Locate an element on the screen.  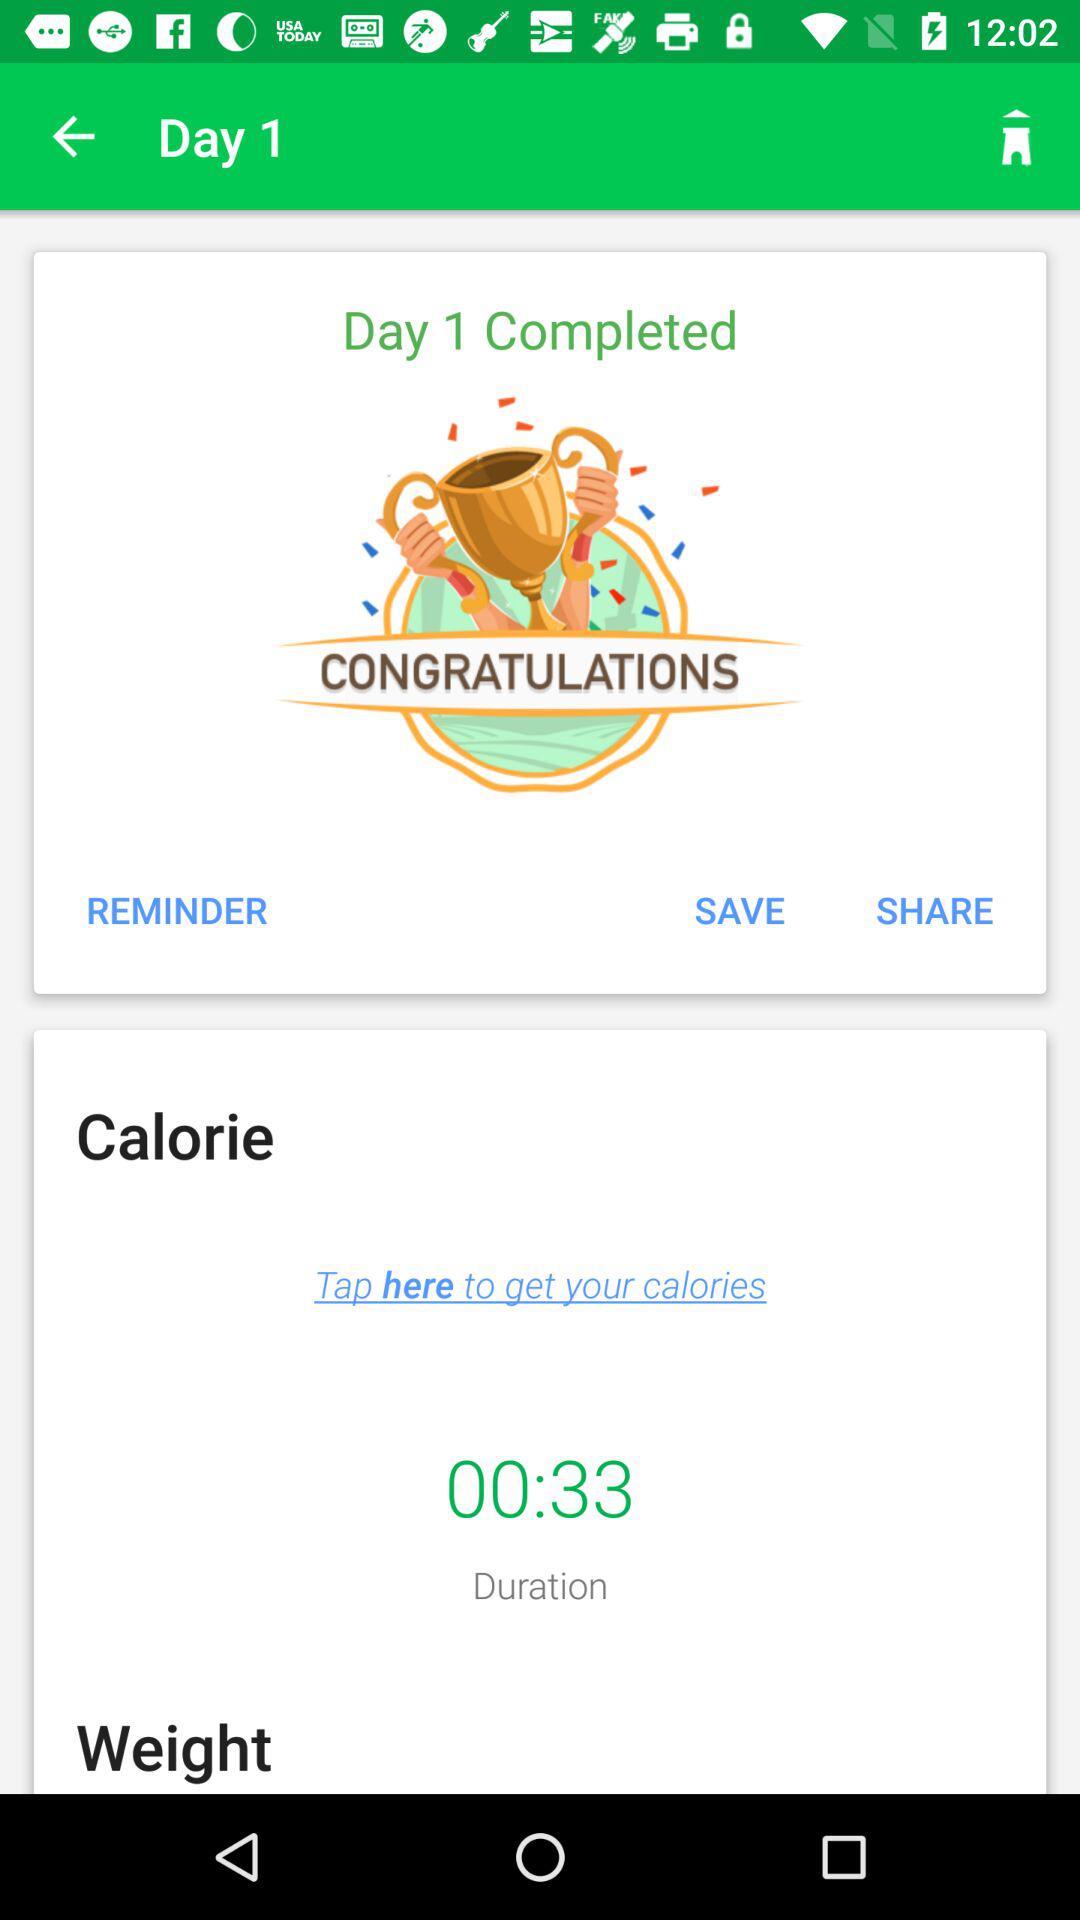
turn on icon next to day 1 app is located at coordinates (1016, 136).